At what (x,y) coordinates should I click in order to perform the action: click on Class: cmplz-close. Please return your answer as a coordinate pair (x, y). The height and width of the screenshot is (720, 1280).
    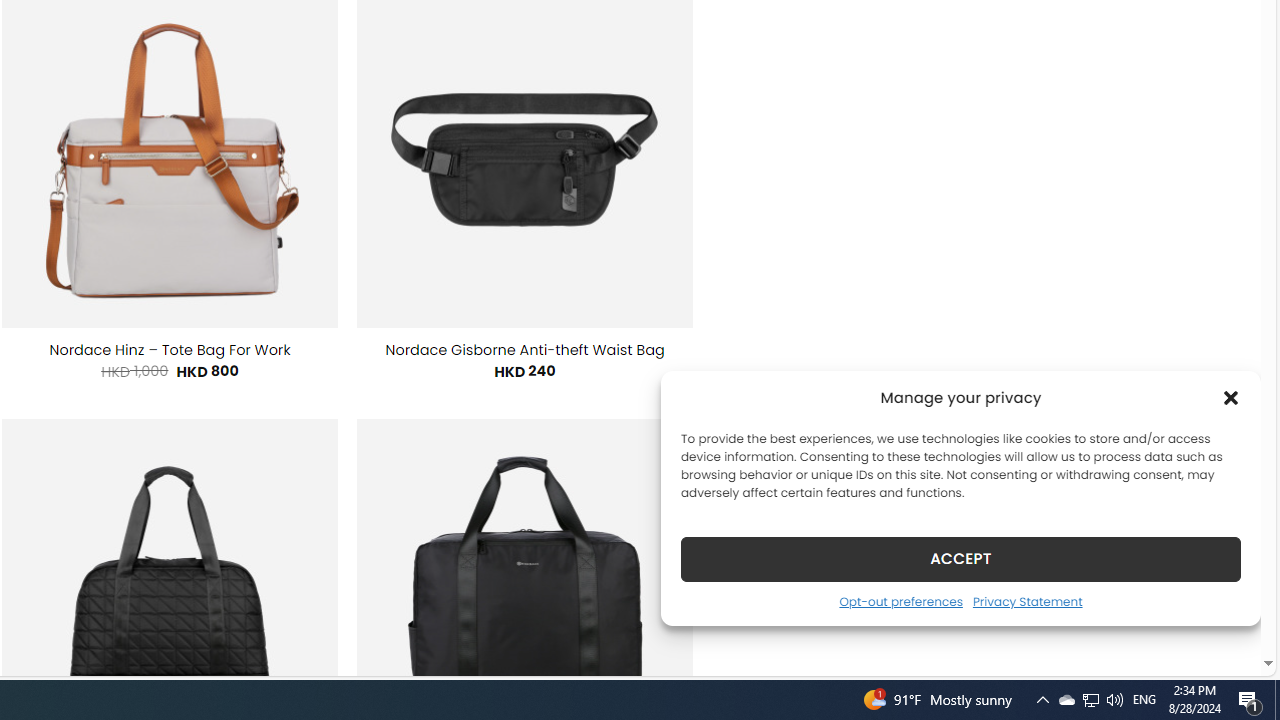
    Looking at the image, I should click on (1231, 398).